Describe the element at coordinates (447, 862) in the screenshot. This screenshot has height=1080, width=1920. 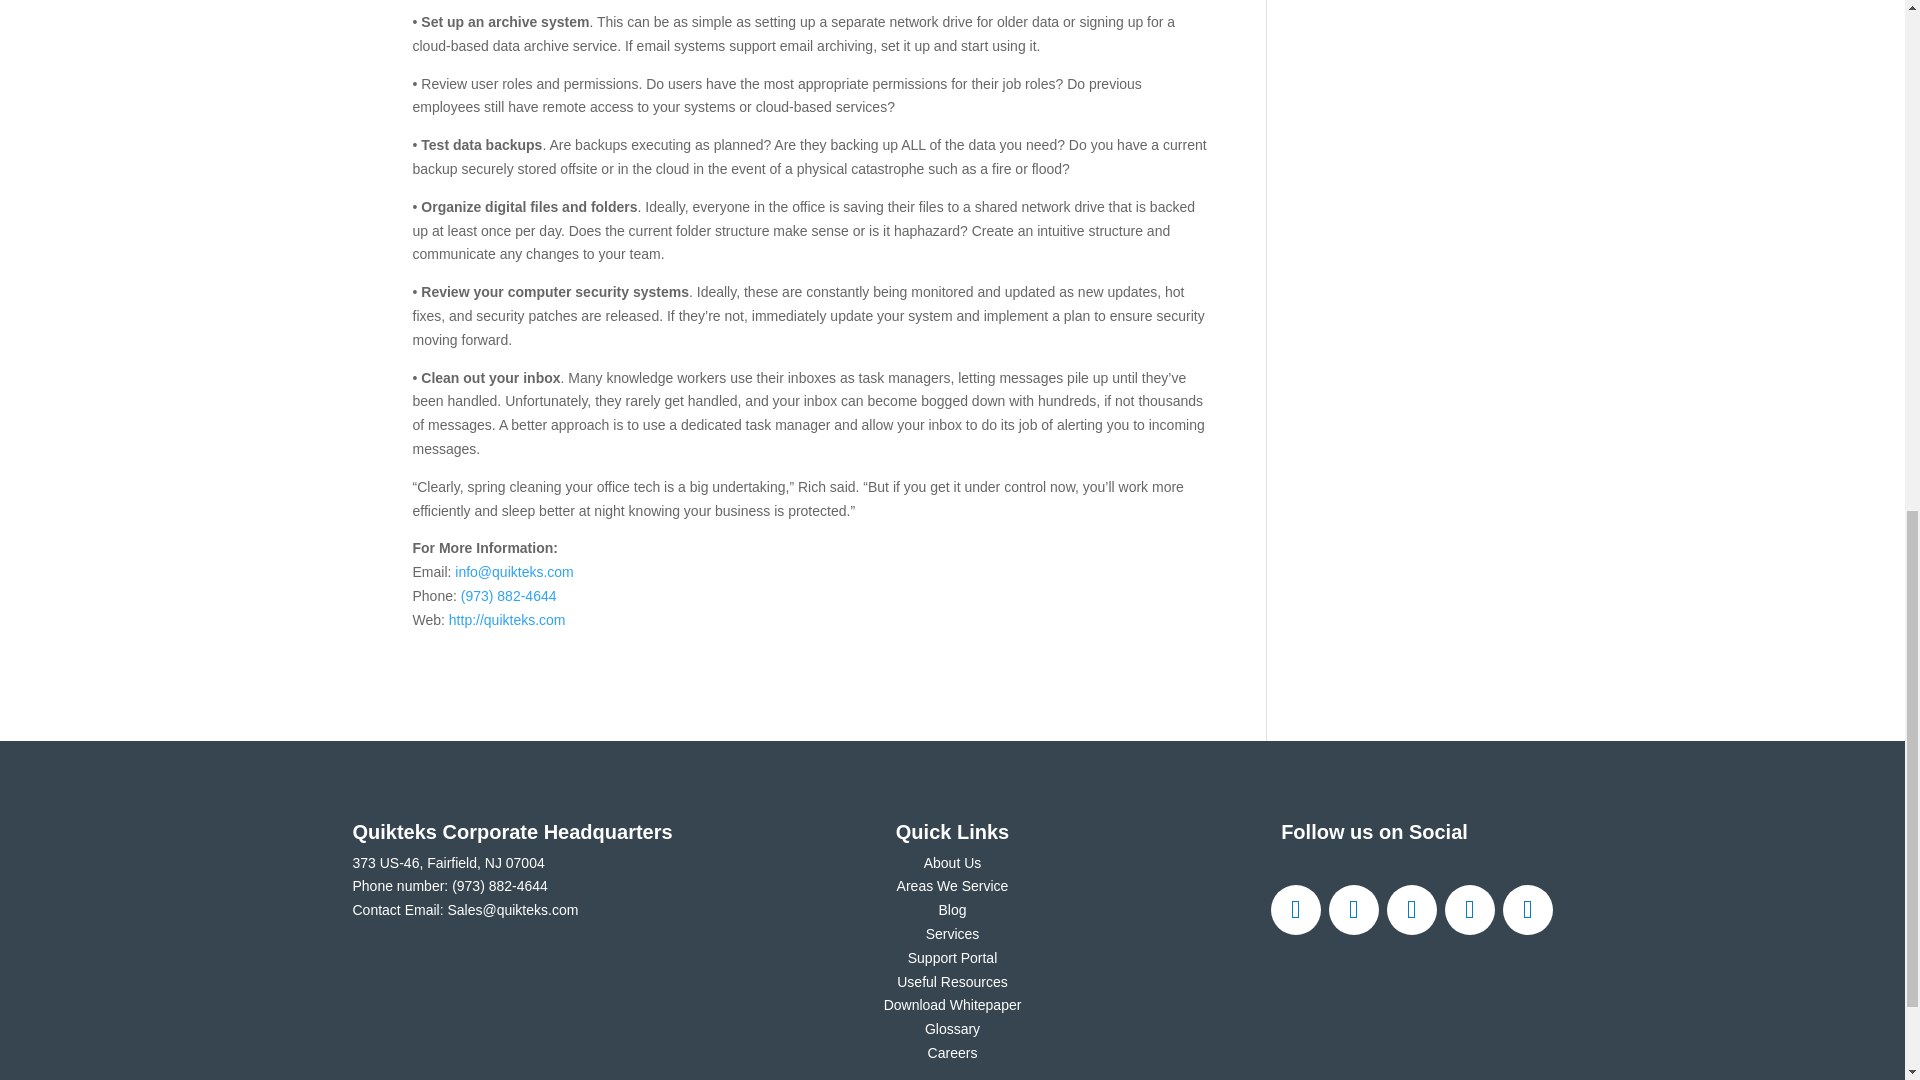
I see `373 US-46, Fairfield, NJ 07004` at that location.